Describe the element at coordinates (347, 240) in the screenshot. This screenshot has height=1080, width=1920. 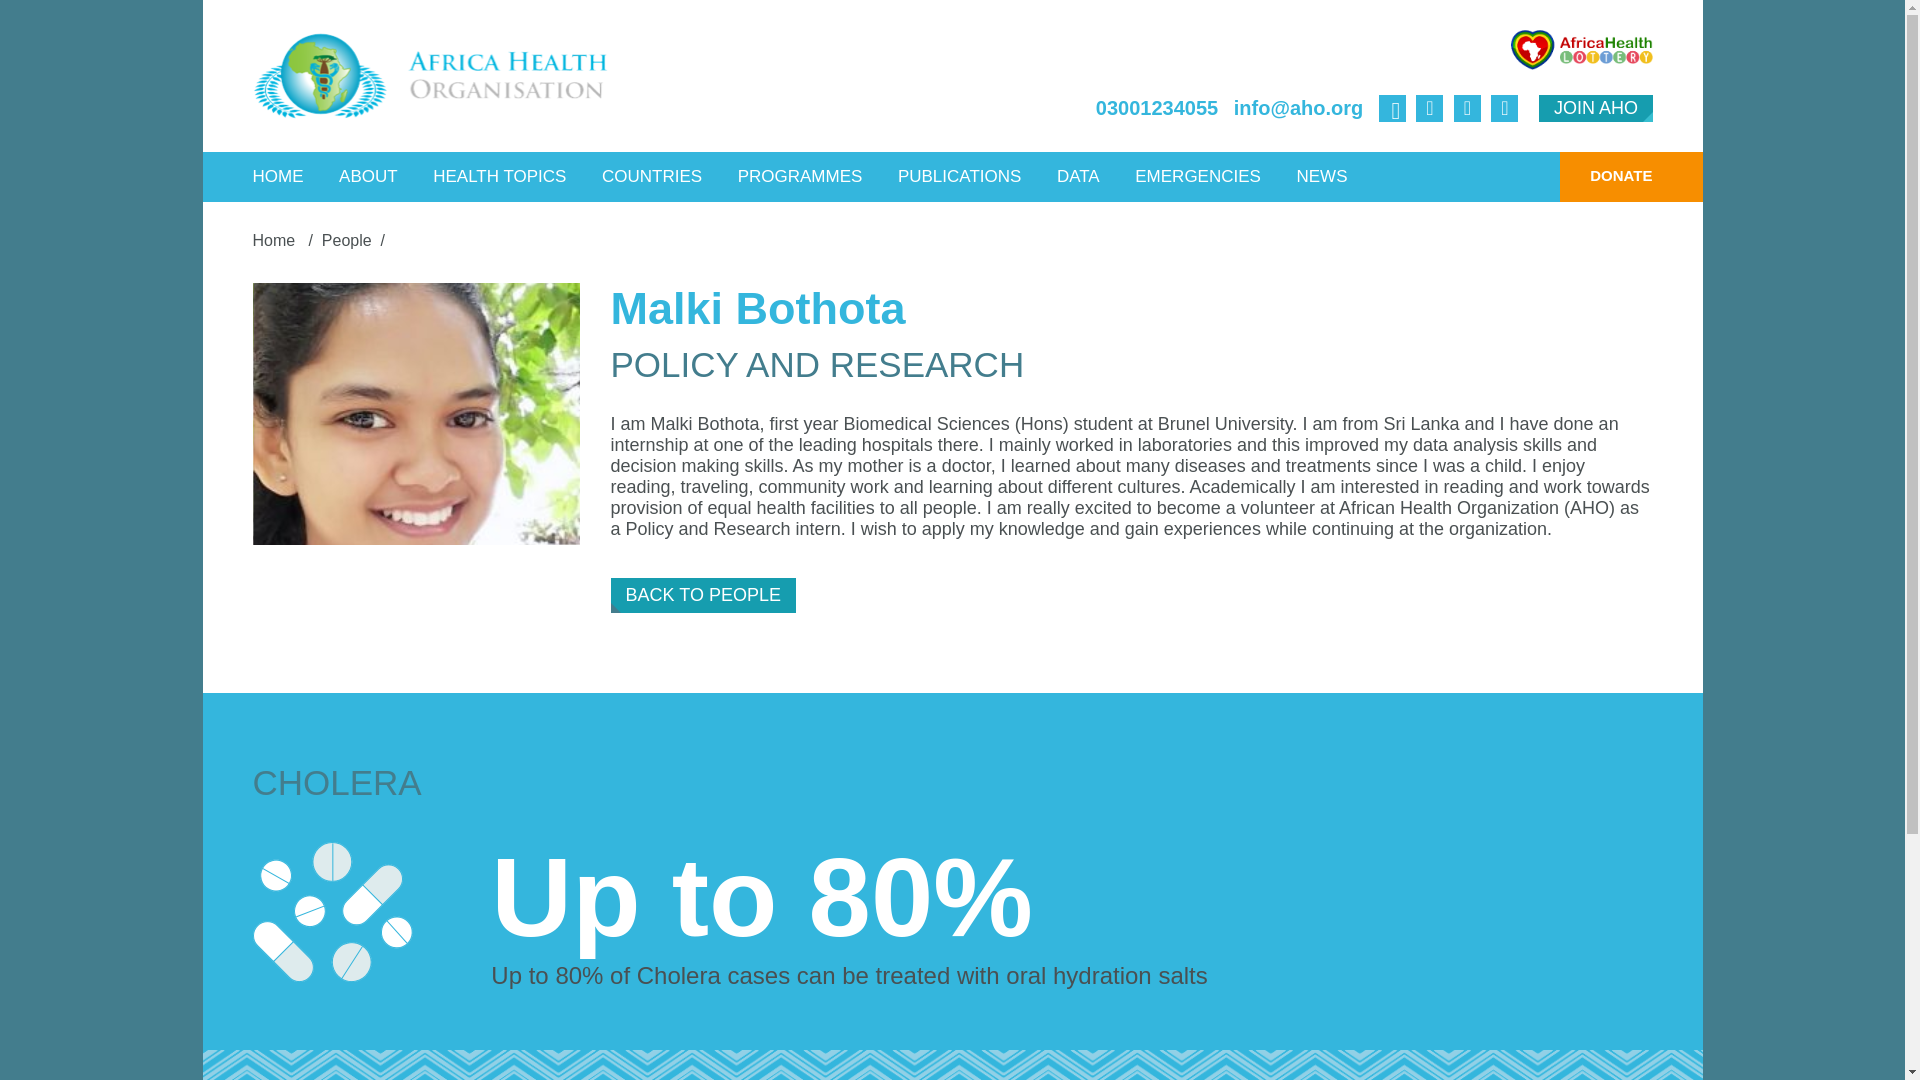
I see `Go to People.` at that location.